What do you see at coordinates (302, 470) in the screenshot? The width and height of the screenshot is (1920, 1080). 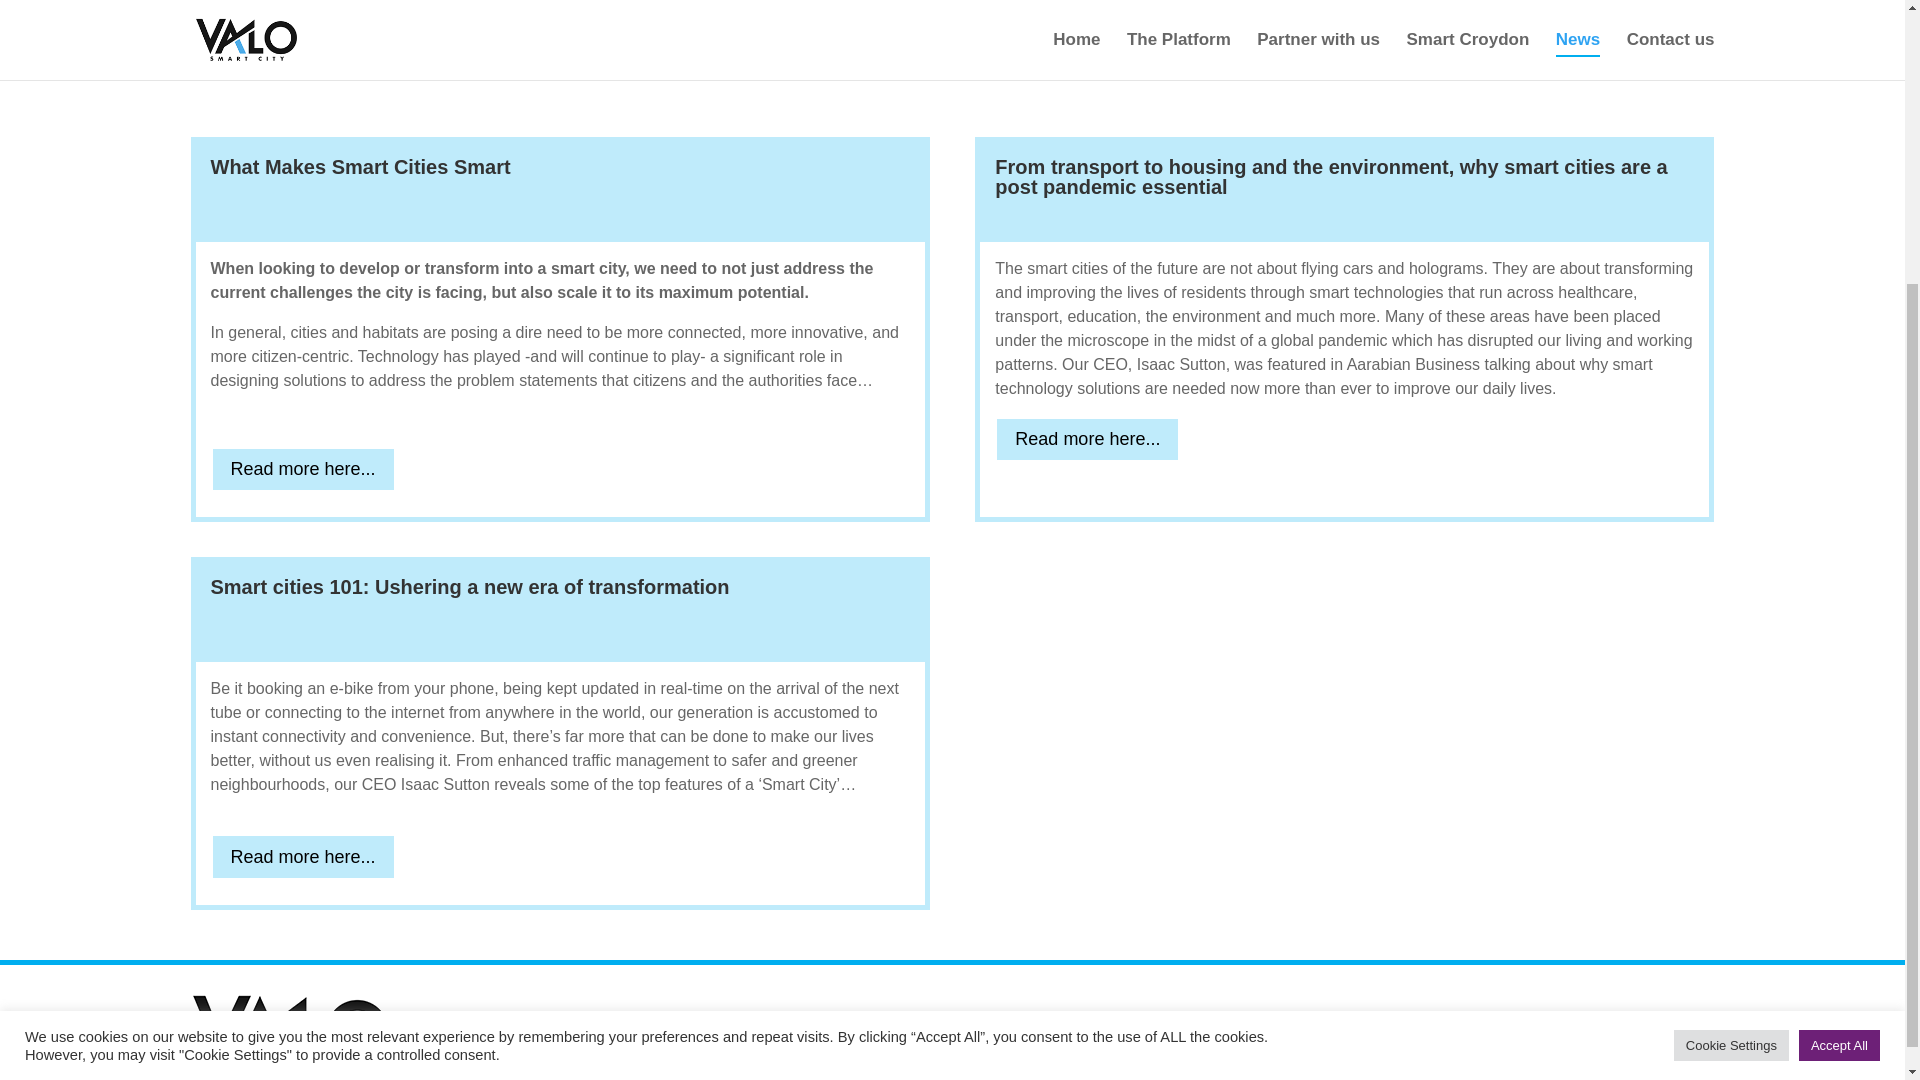 I see `Read more here...` at bounding box center [302, 470].